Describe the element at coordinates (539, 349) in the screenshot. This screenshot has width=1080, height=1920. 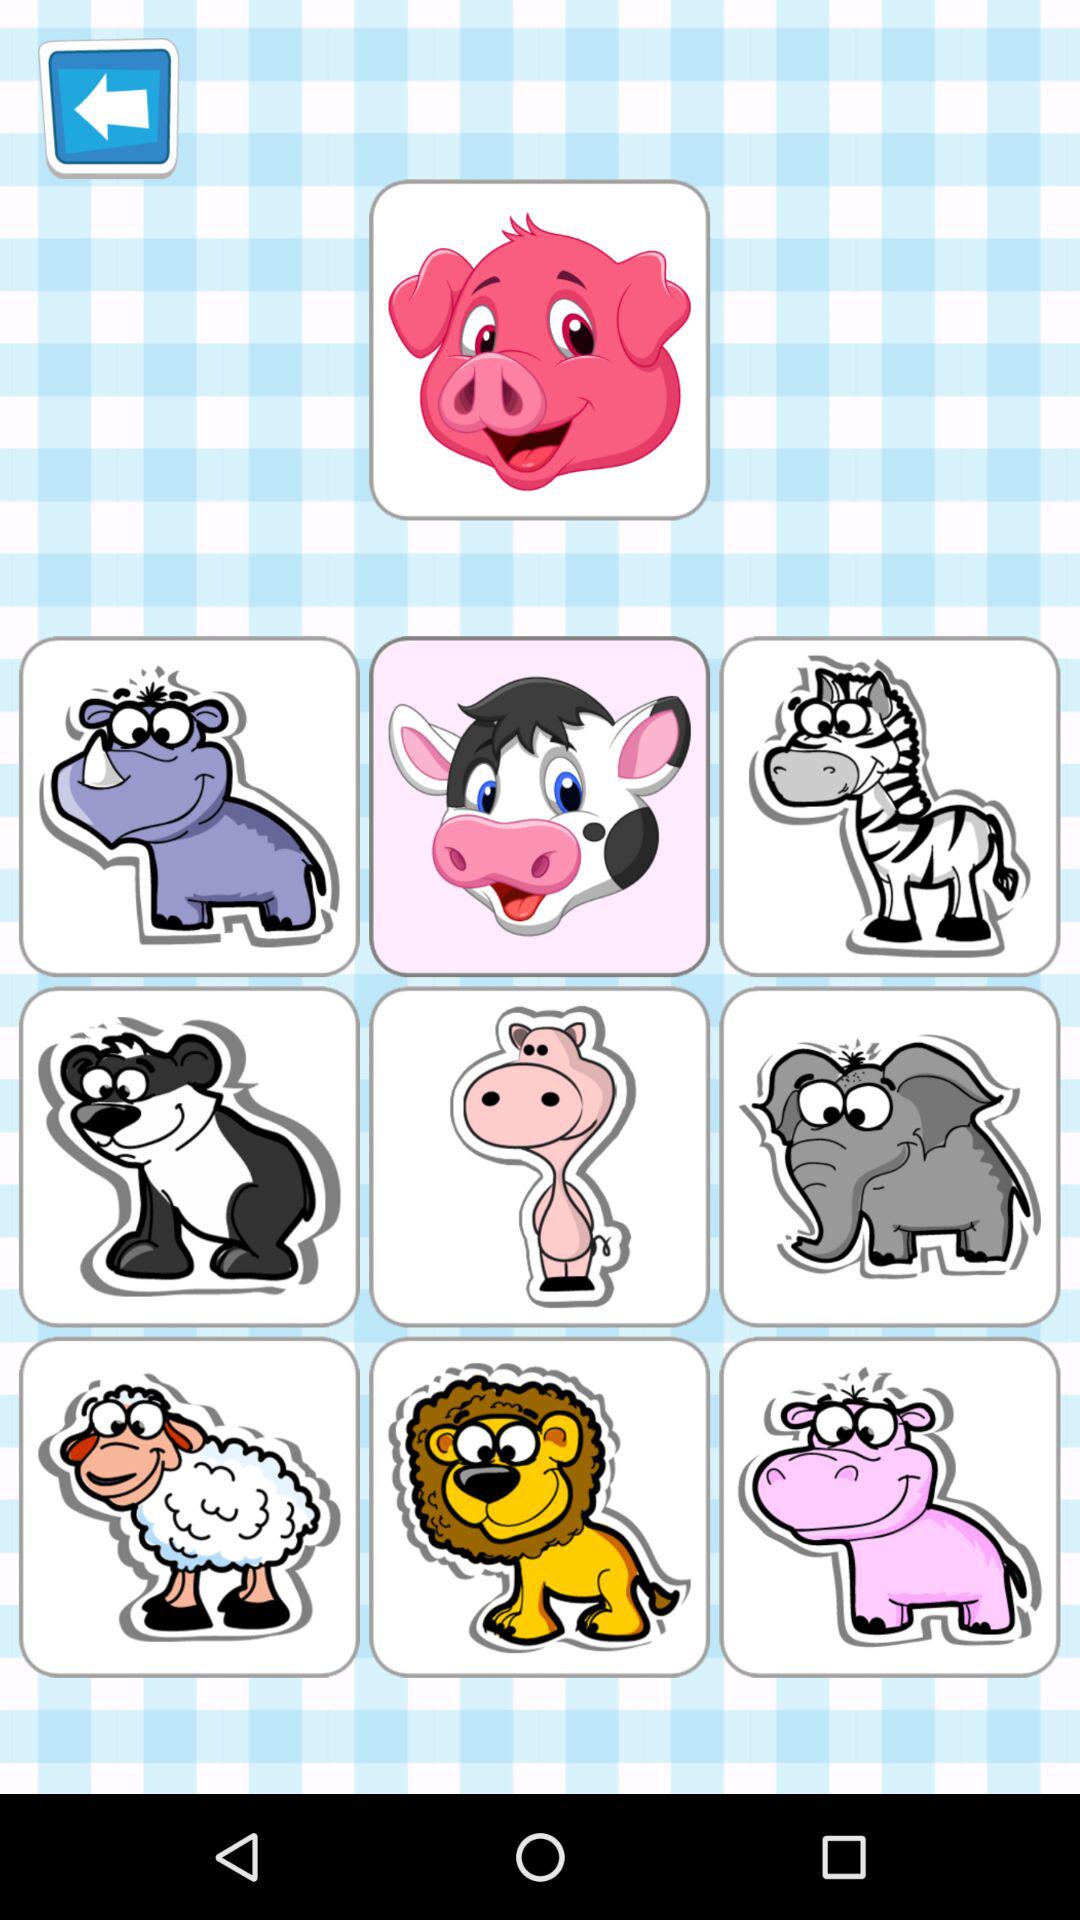
I see `select or expand on the selected image` at that location.